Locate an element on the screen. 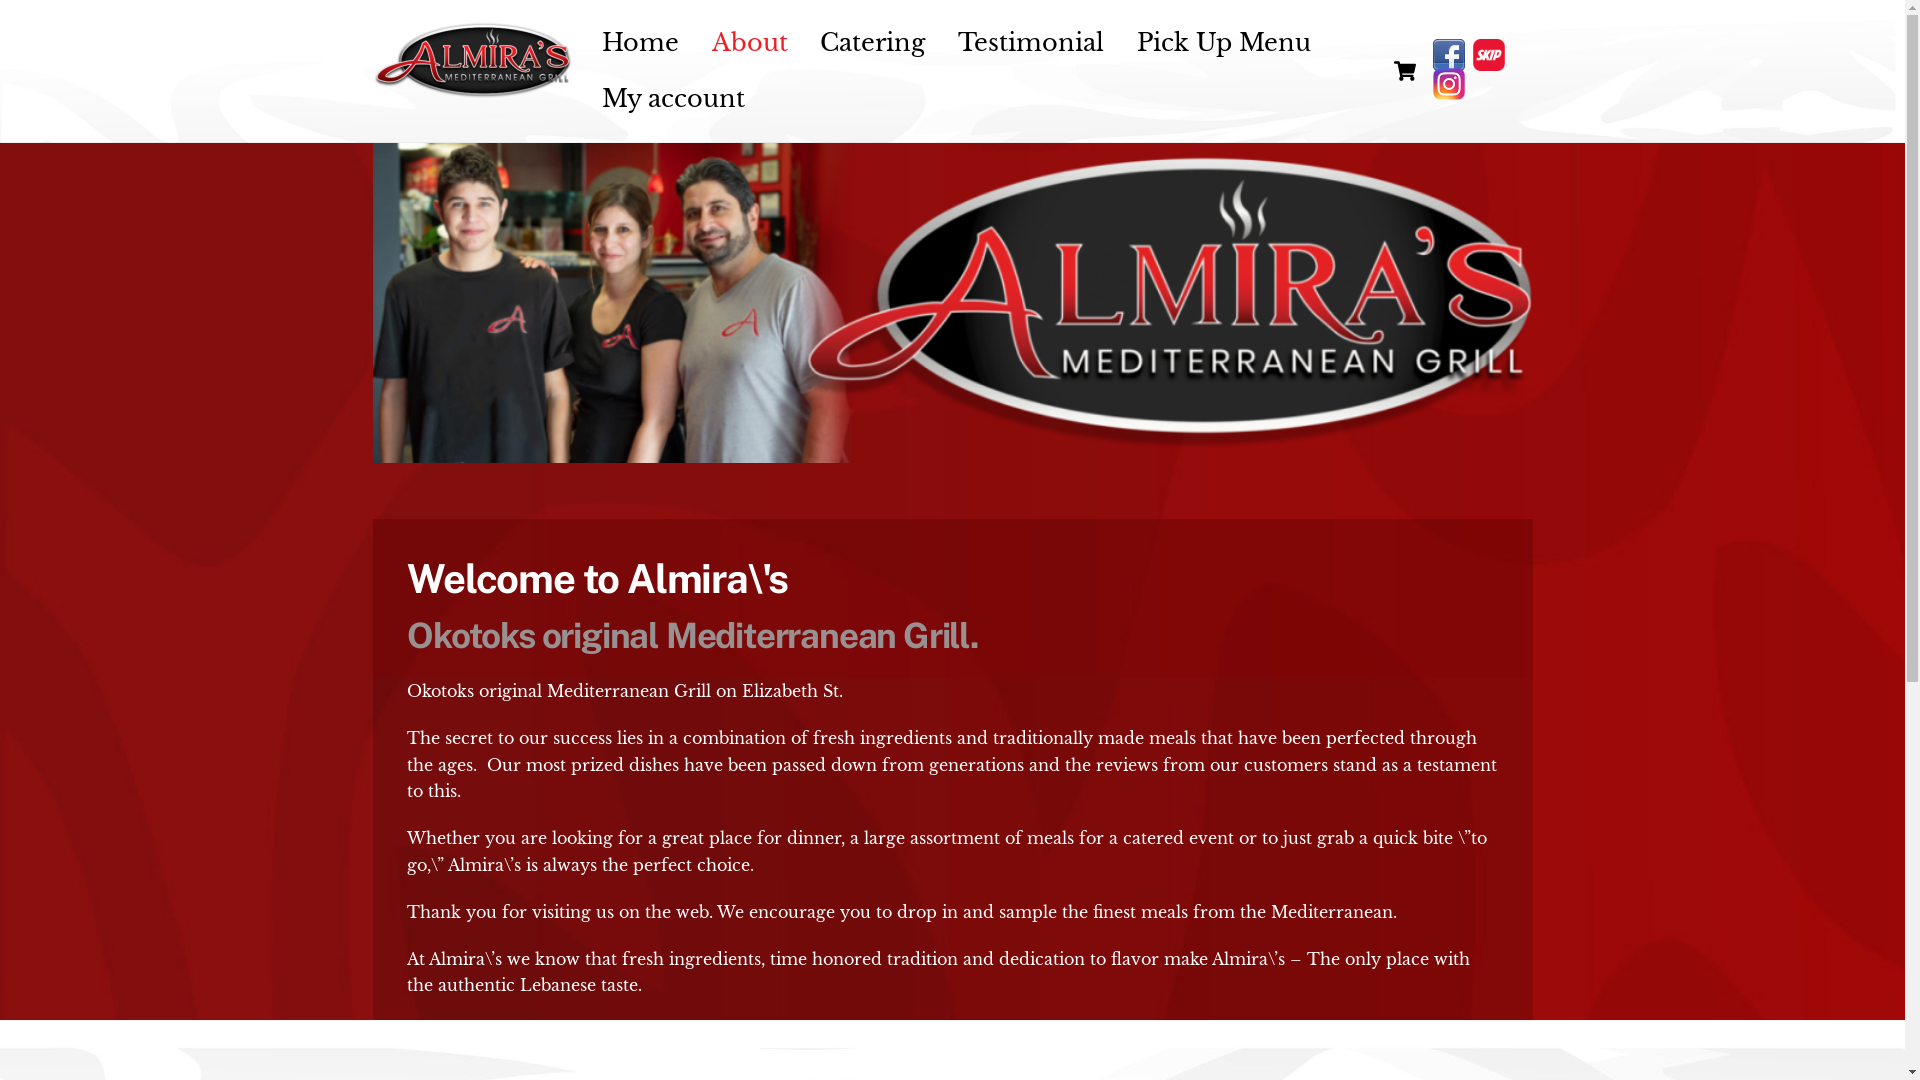 This screenshot has width=1920, height=1080. Almira's Mediterranean Grill is located at coordinates (472, 90).